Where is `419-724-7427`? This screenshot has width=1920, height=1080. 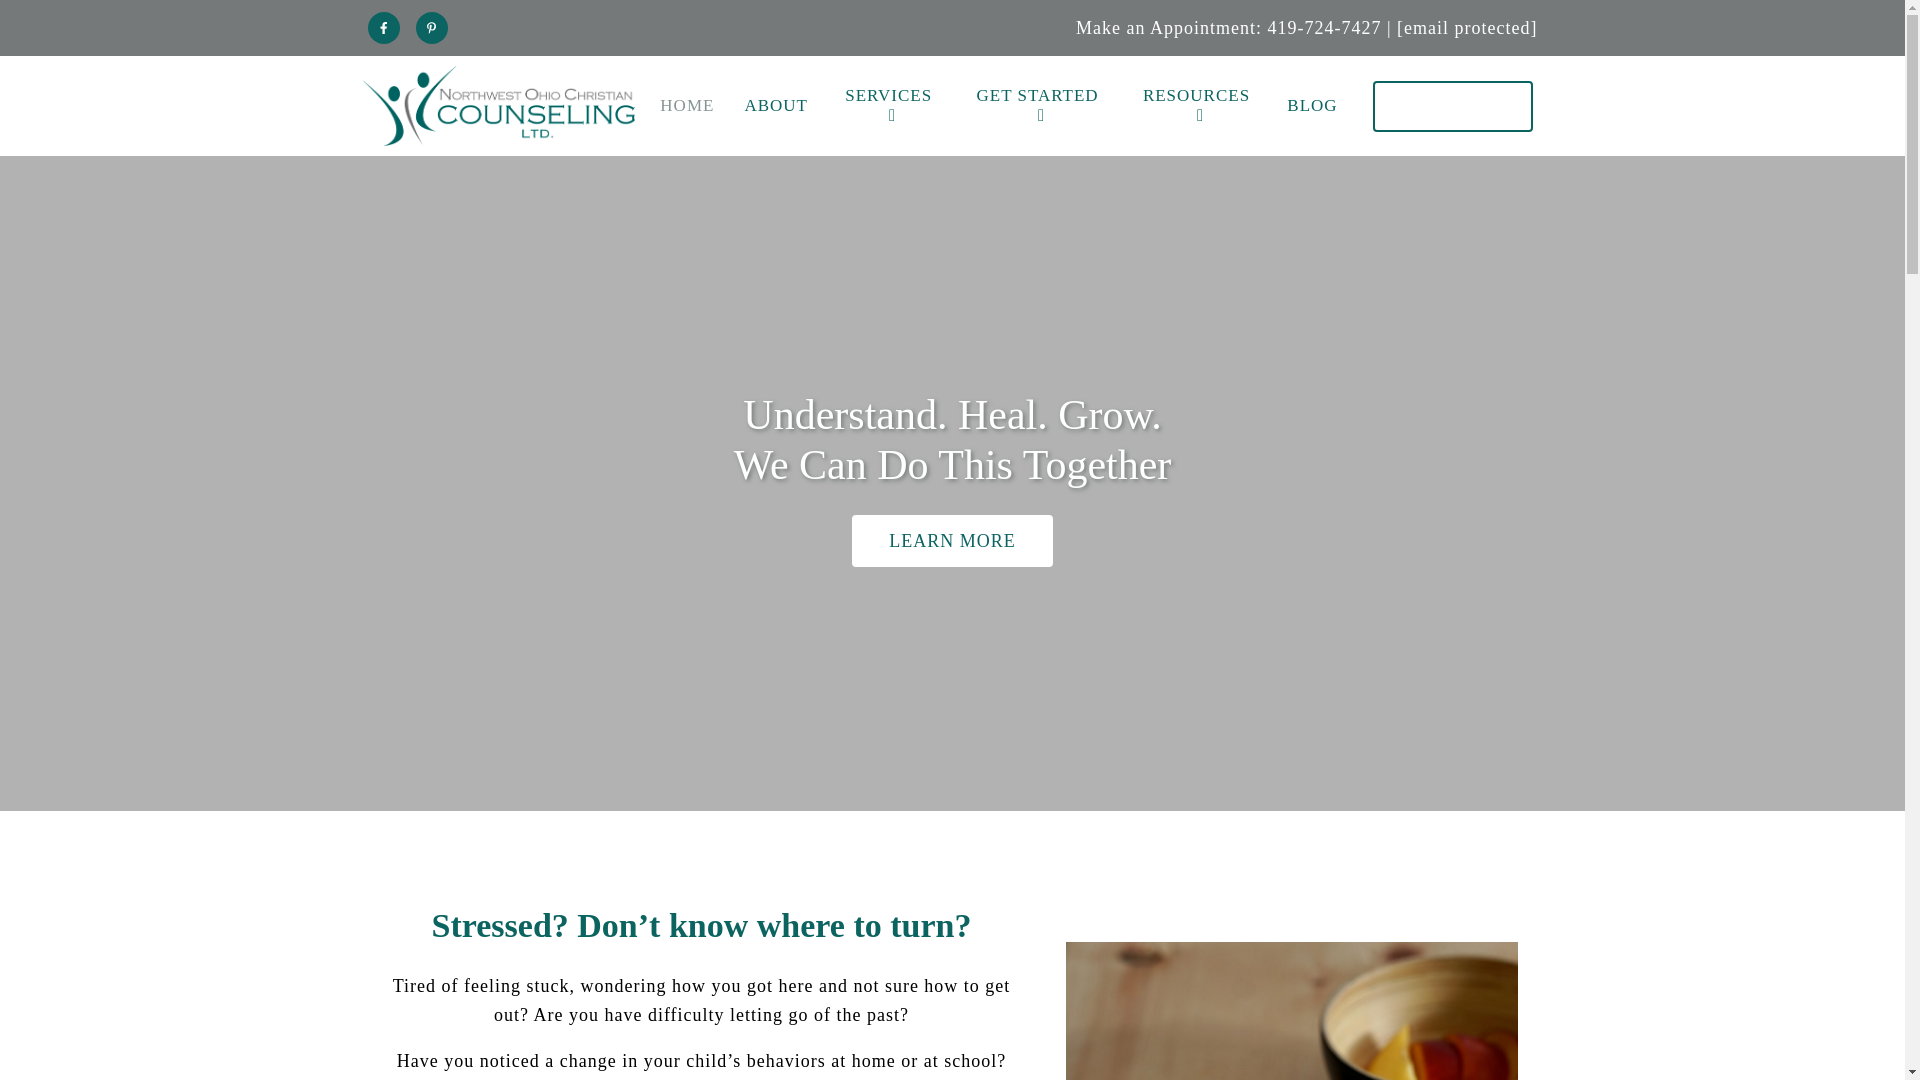 419-724-7427 is located at coordinates (1326, 28).